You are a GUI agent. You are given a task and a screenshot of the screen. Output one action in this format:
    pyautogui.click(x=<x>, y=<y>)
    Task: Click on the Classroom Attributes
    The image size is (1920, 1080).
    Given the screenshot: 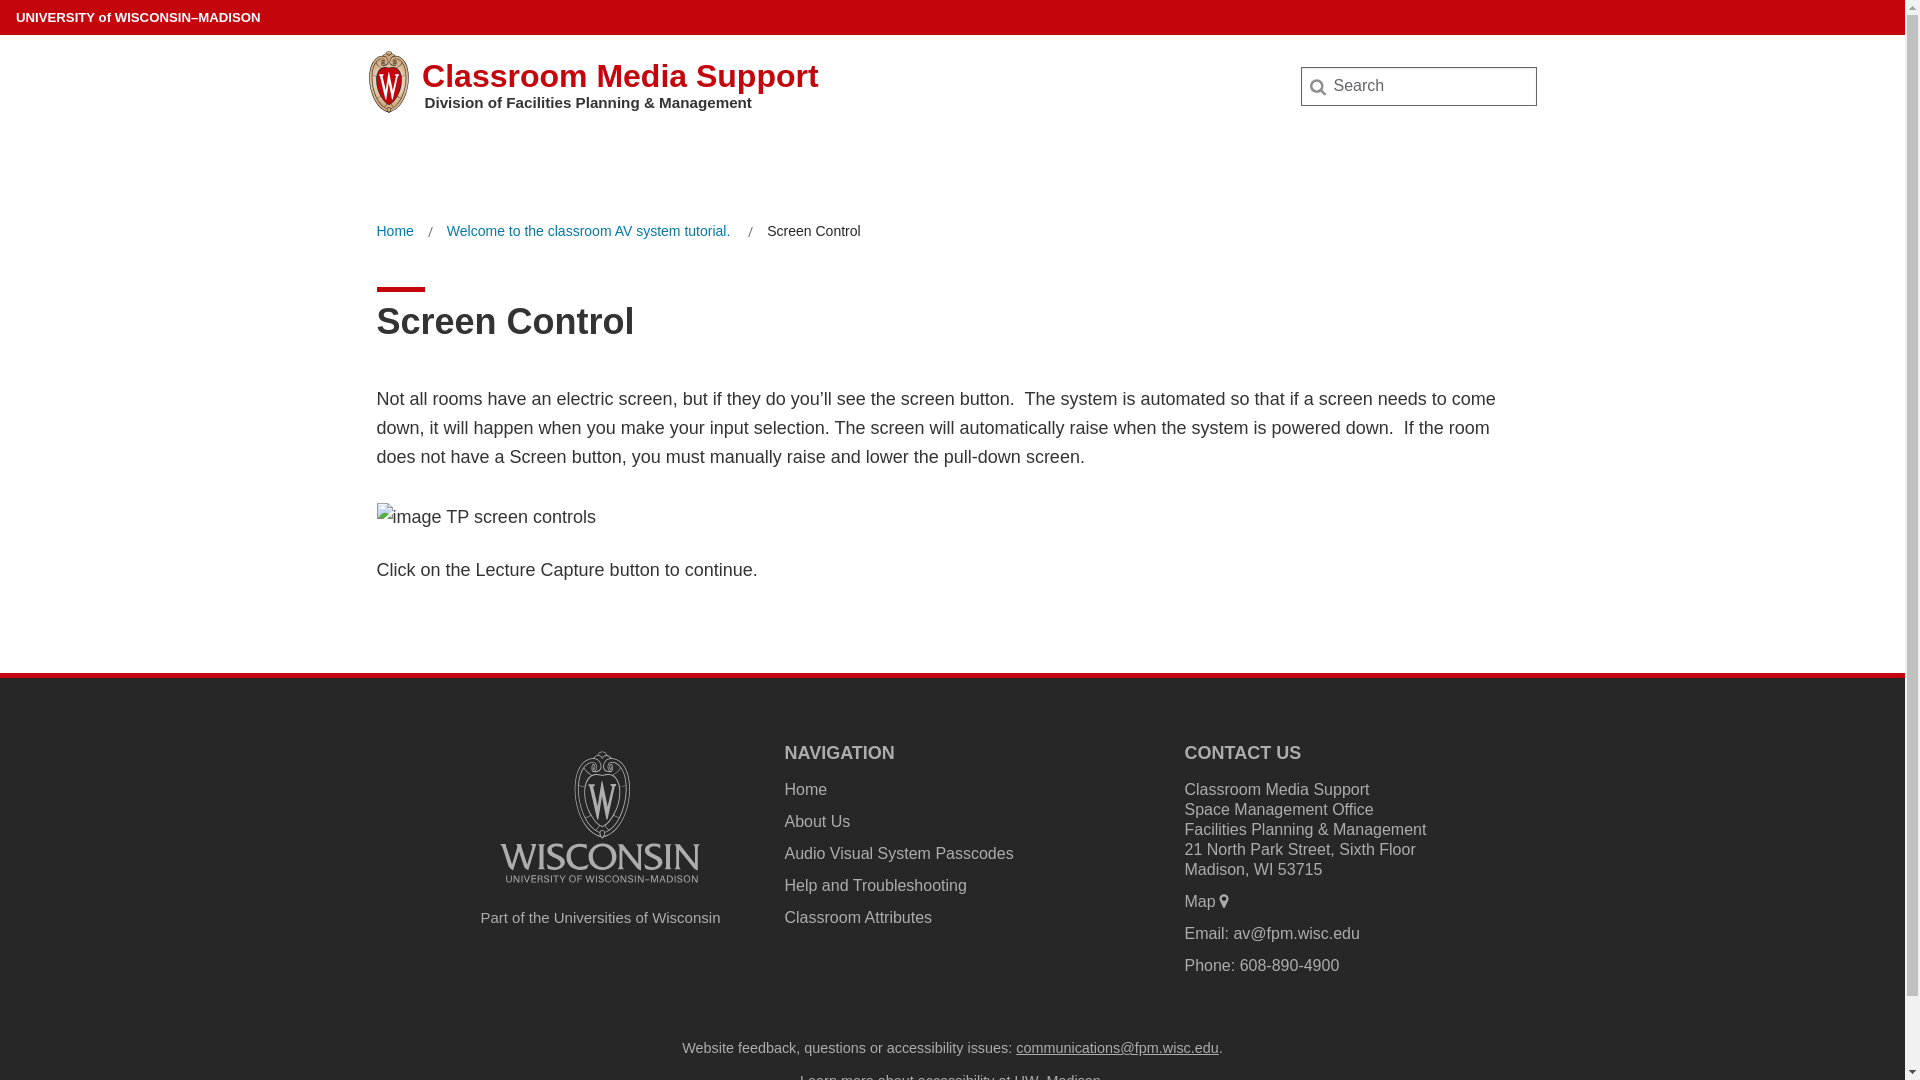 What is the action you would take?
    pyautogui.click(x=857, y=917)
    